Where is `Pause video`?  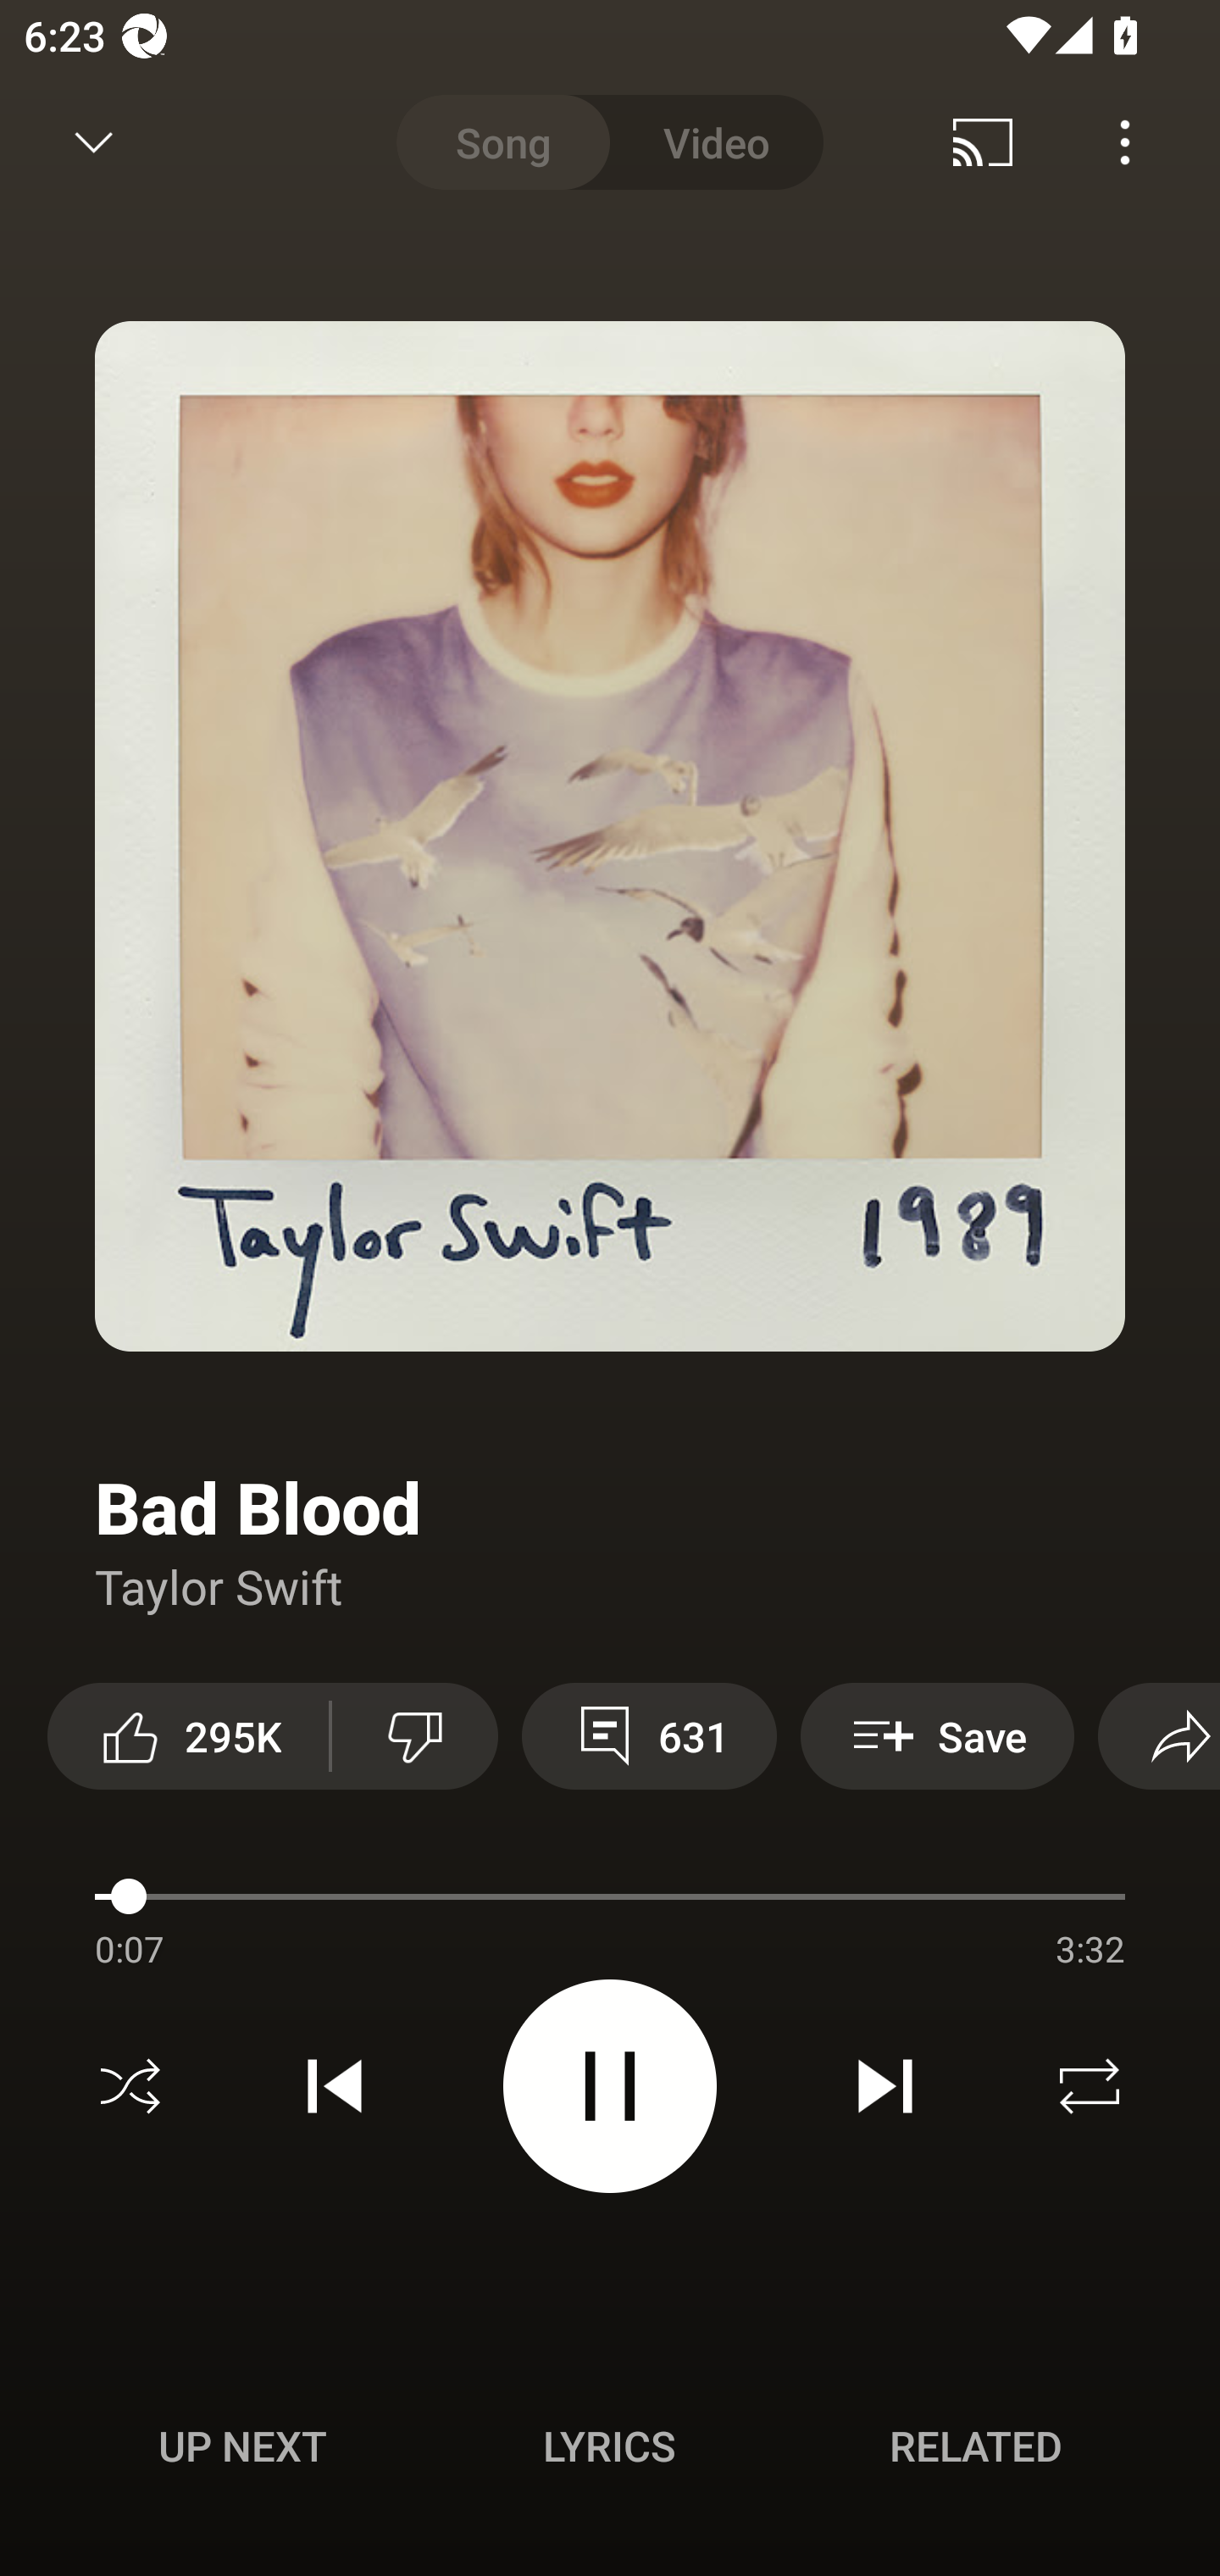 Pause video is located at coordinates (610, 2085).